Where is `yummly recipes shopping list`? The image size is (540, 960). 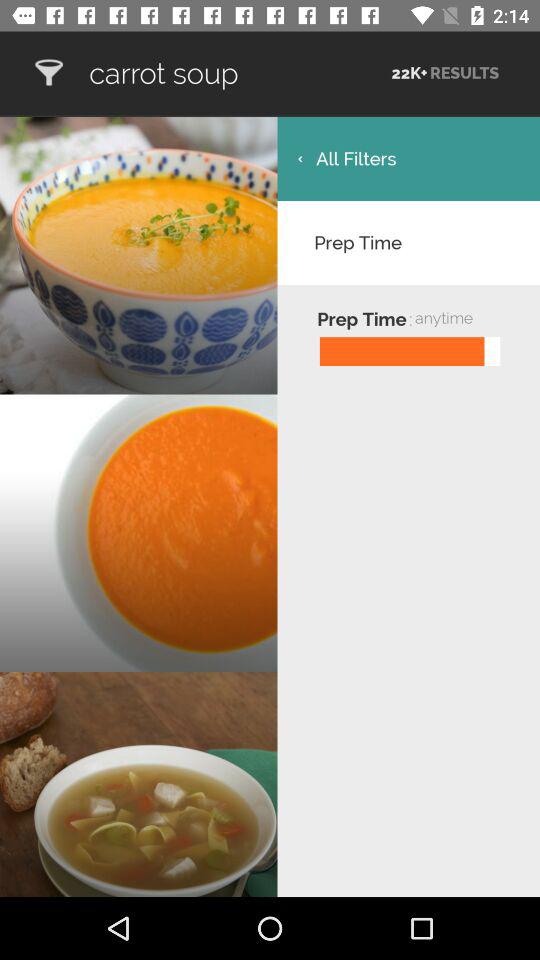 yummly recipes shopping list is located at coordinates (48, 72).